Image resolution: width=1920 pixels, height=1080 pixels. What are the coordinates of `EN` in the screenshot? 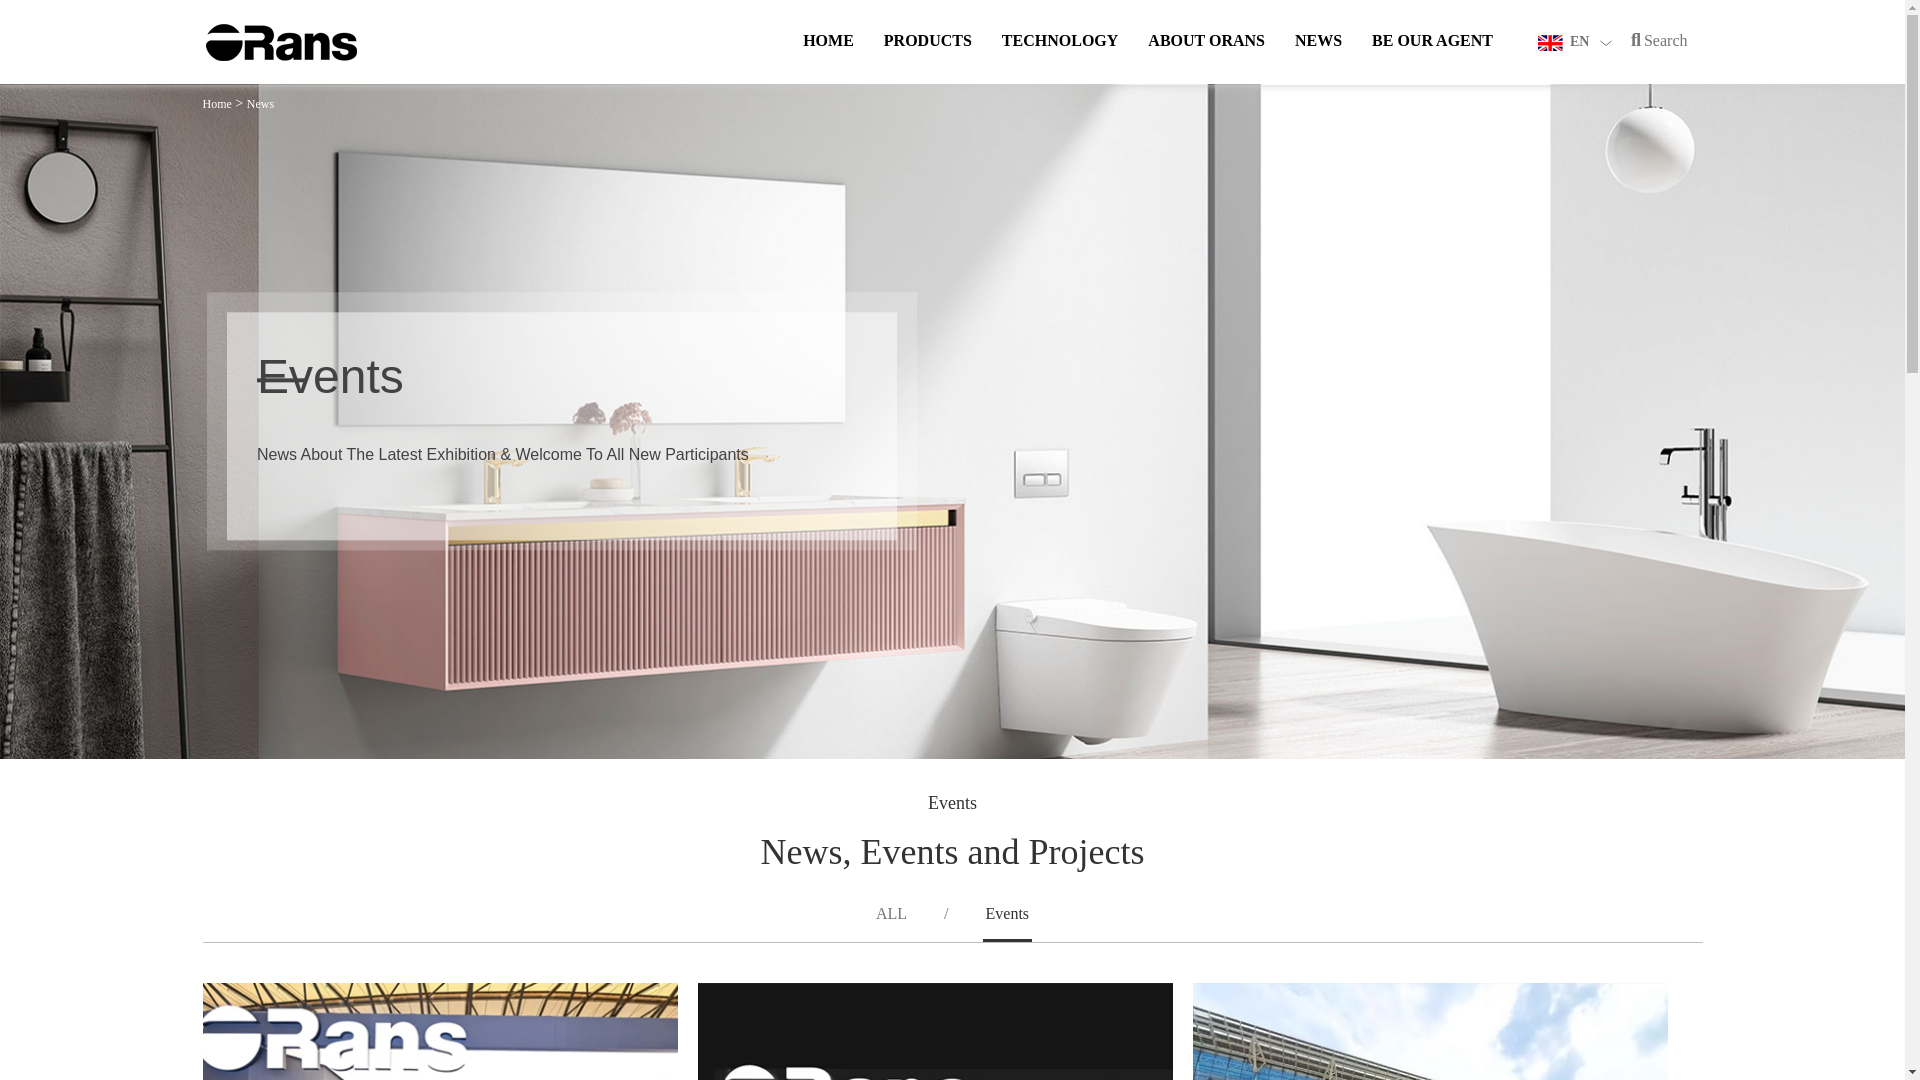 It's located at (1574, 40).